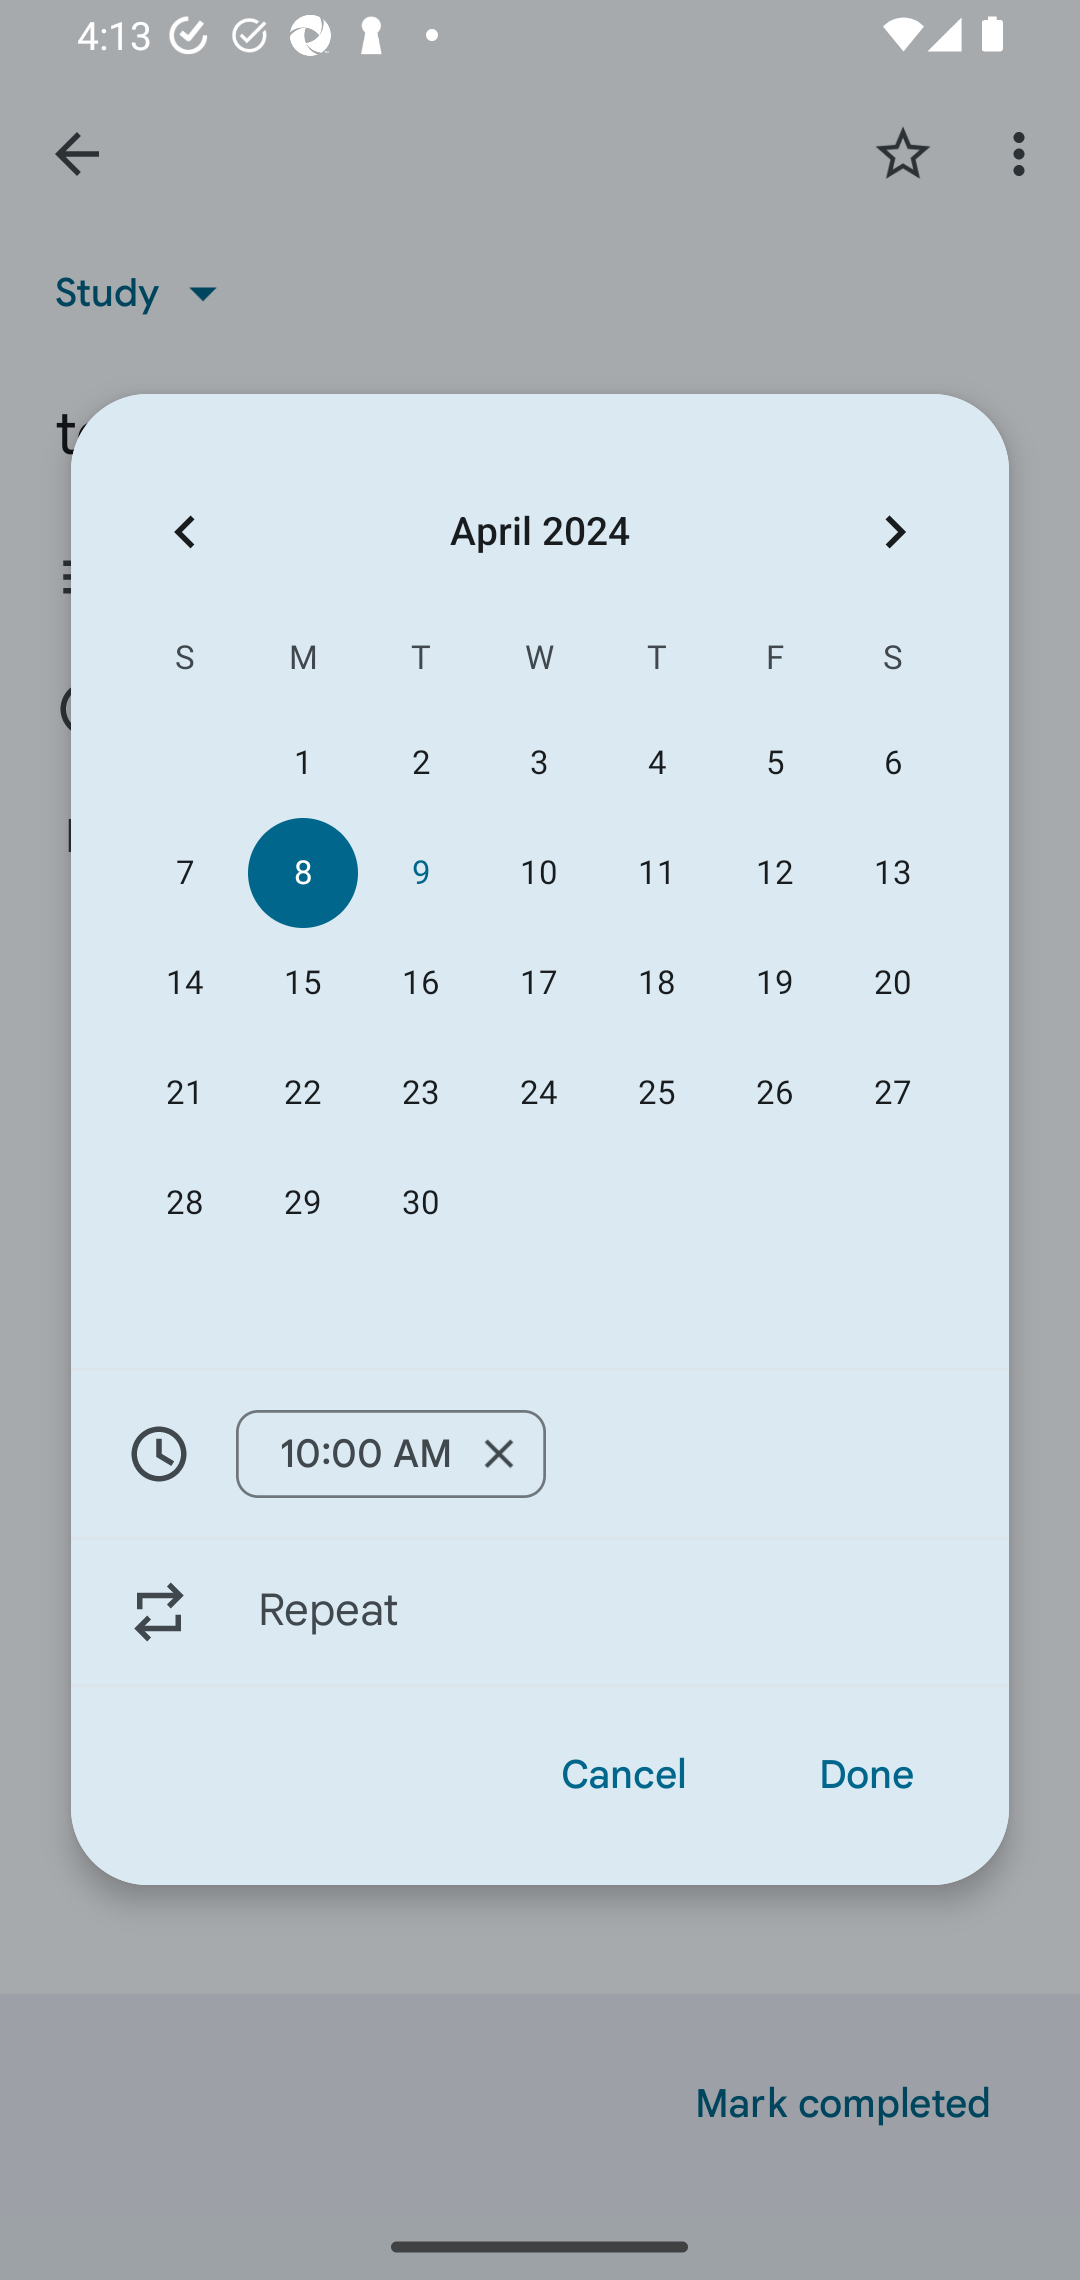 This screenshot has width=1080, height=2280. What do you see at coordinates (892, 1093) in the screenshot?
I see `27 27 April 2024` at bounding box center [892, 1093].